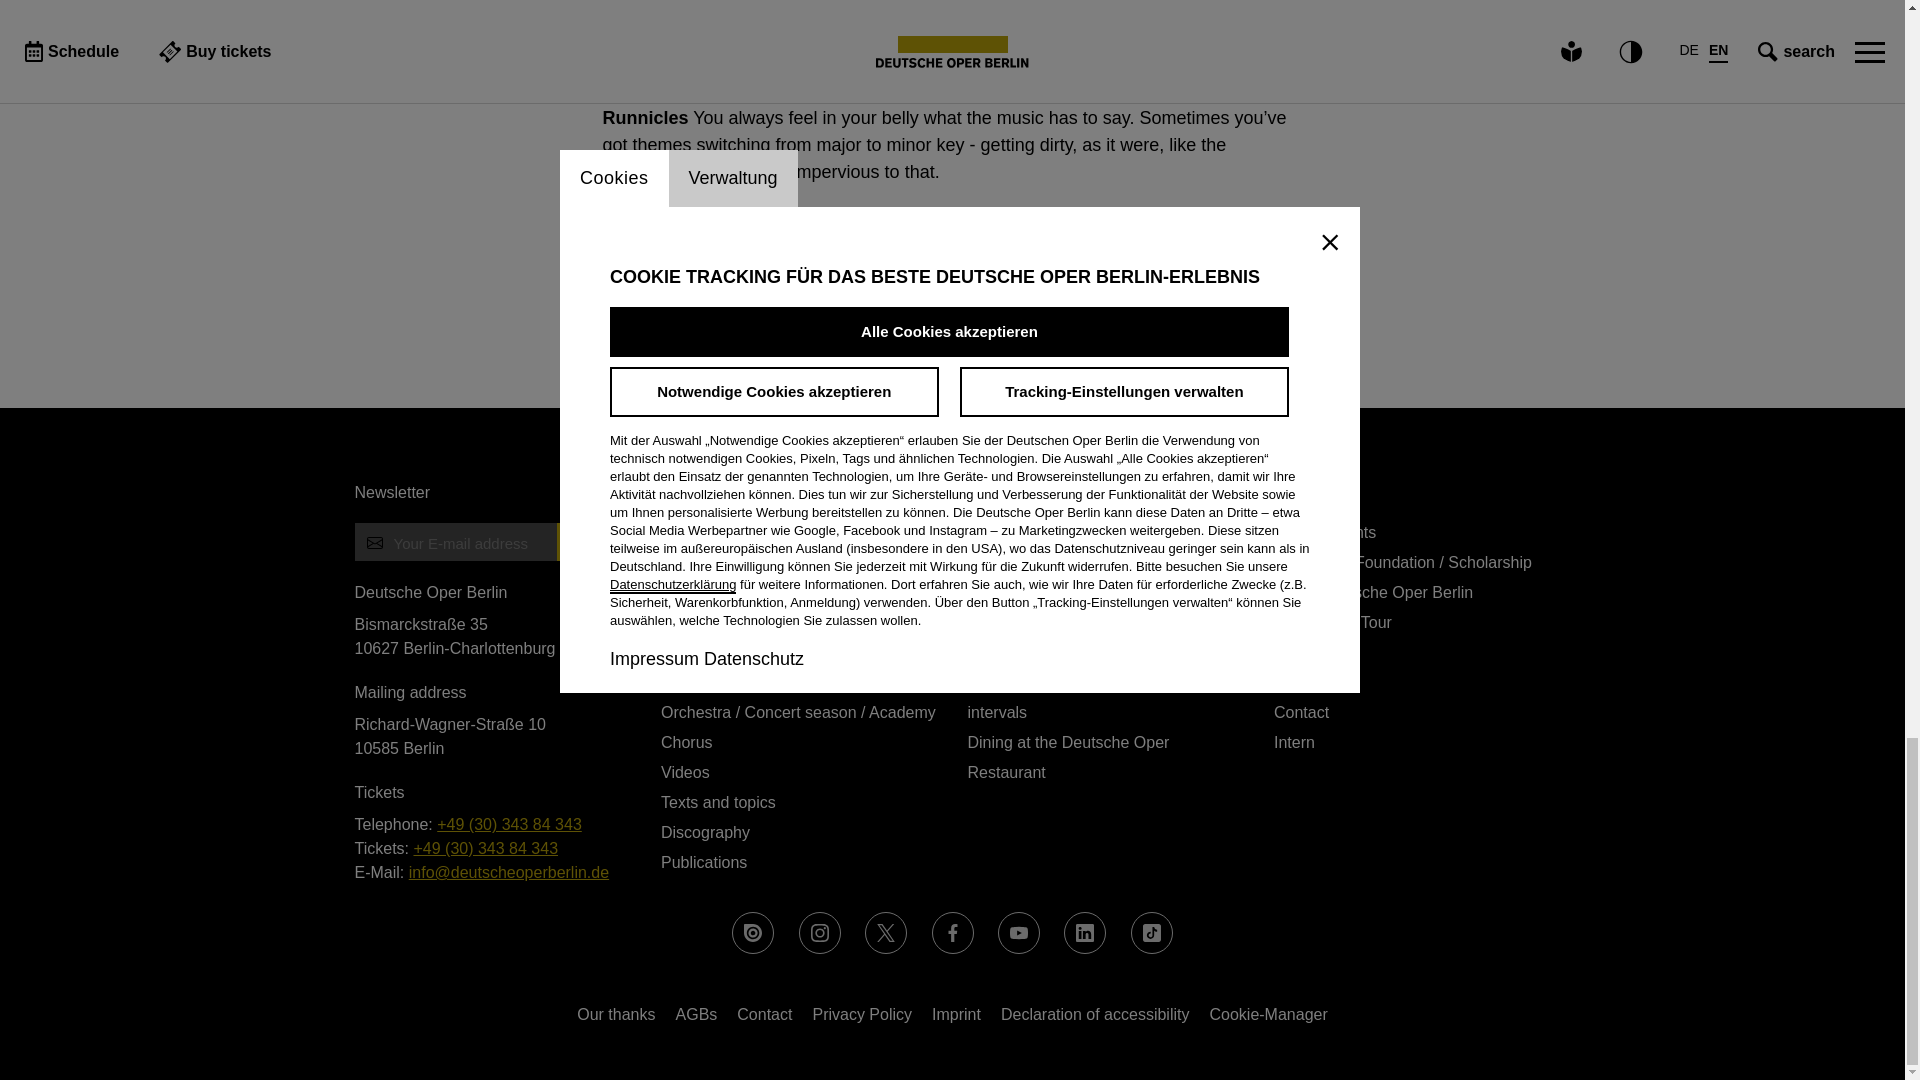 This screenshot has height=1080, width=1920. Describe the element at coordinates (698, 338) in the screenshot. I see `Der Ring des Nibelungen` at that location.